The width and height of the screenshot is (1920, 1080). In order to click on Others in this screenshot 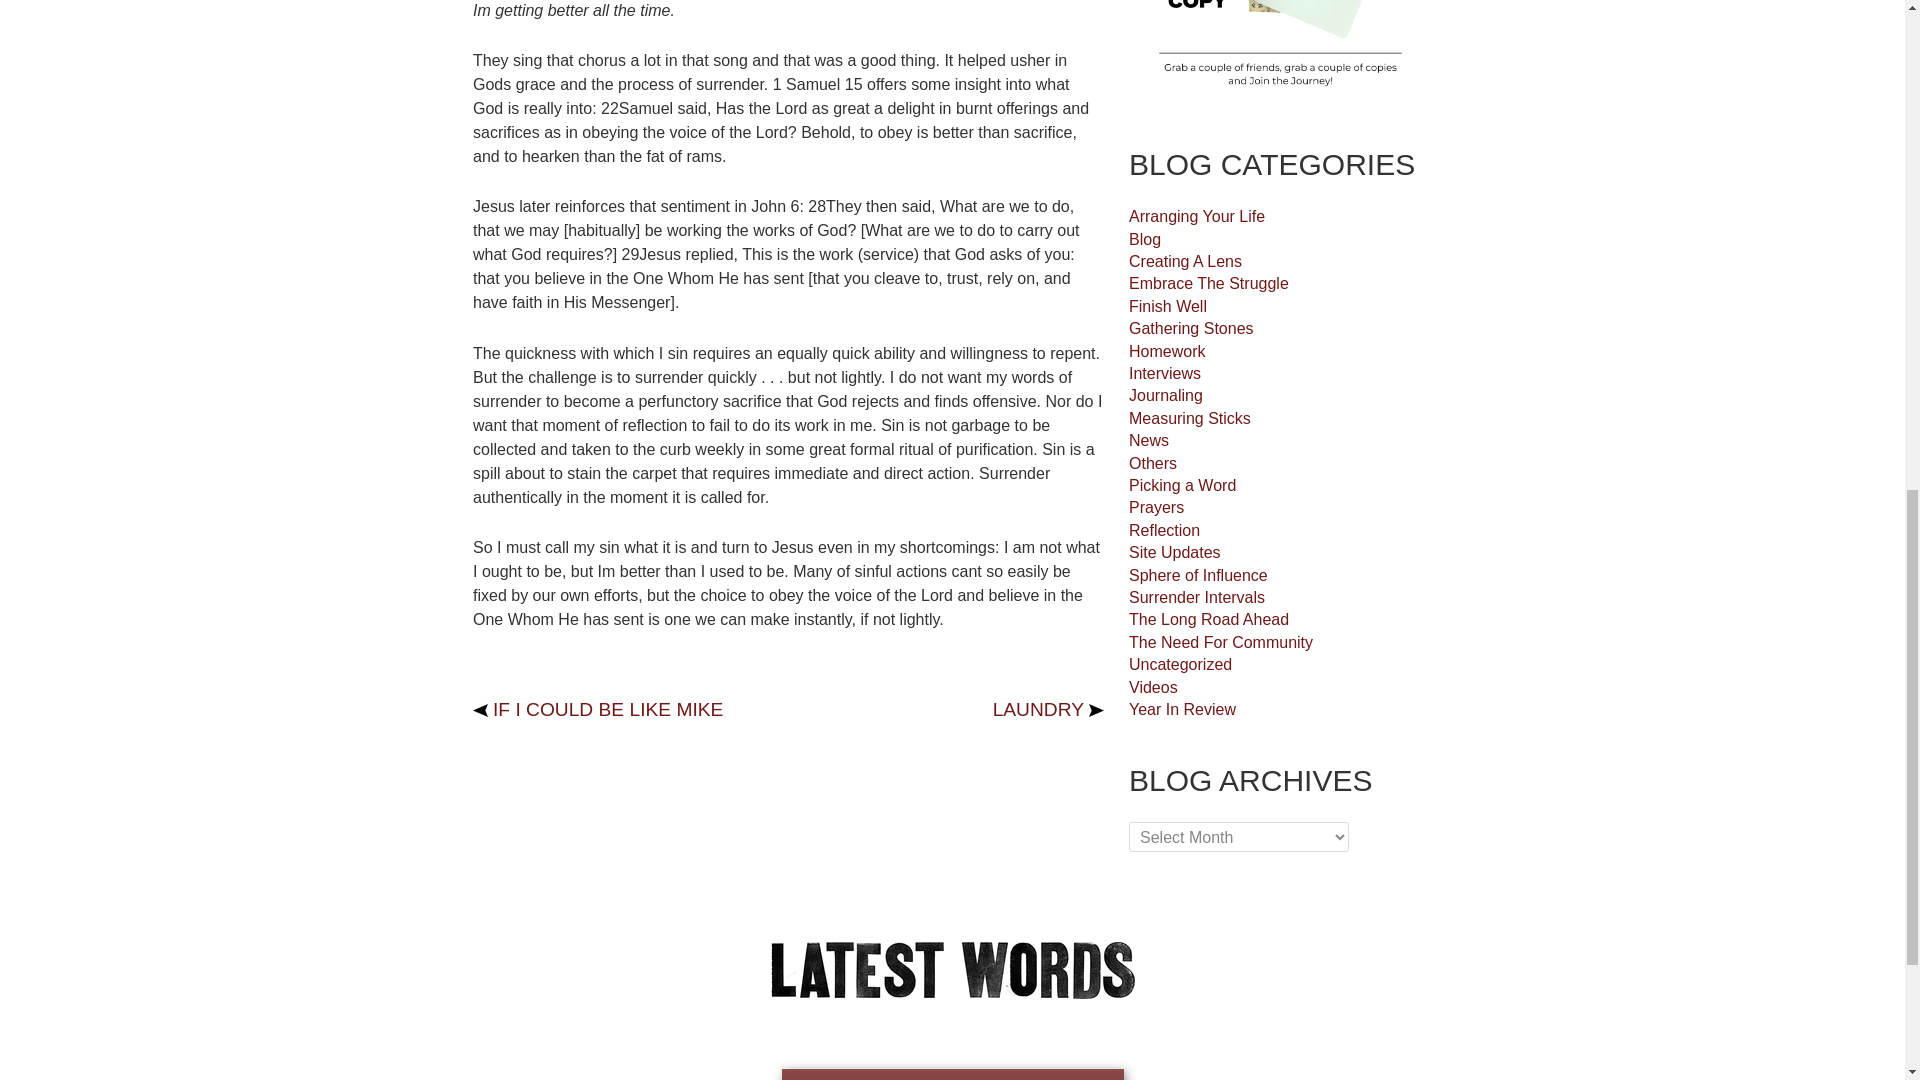, I will do `click(1152, 462)`.